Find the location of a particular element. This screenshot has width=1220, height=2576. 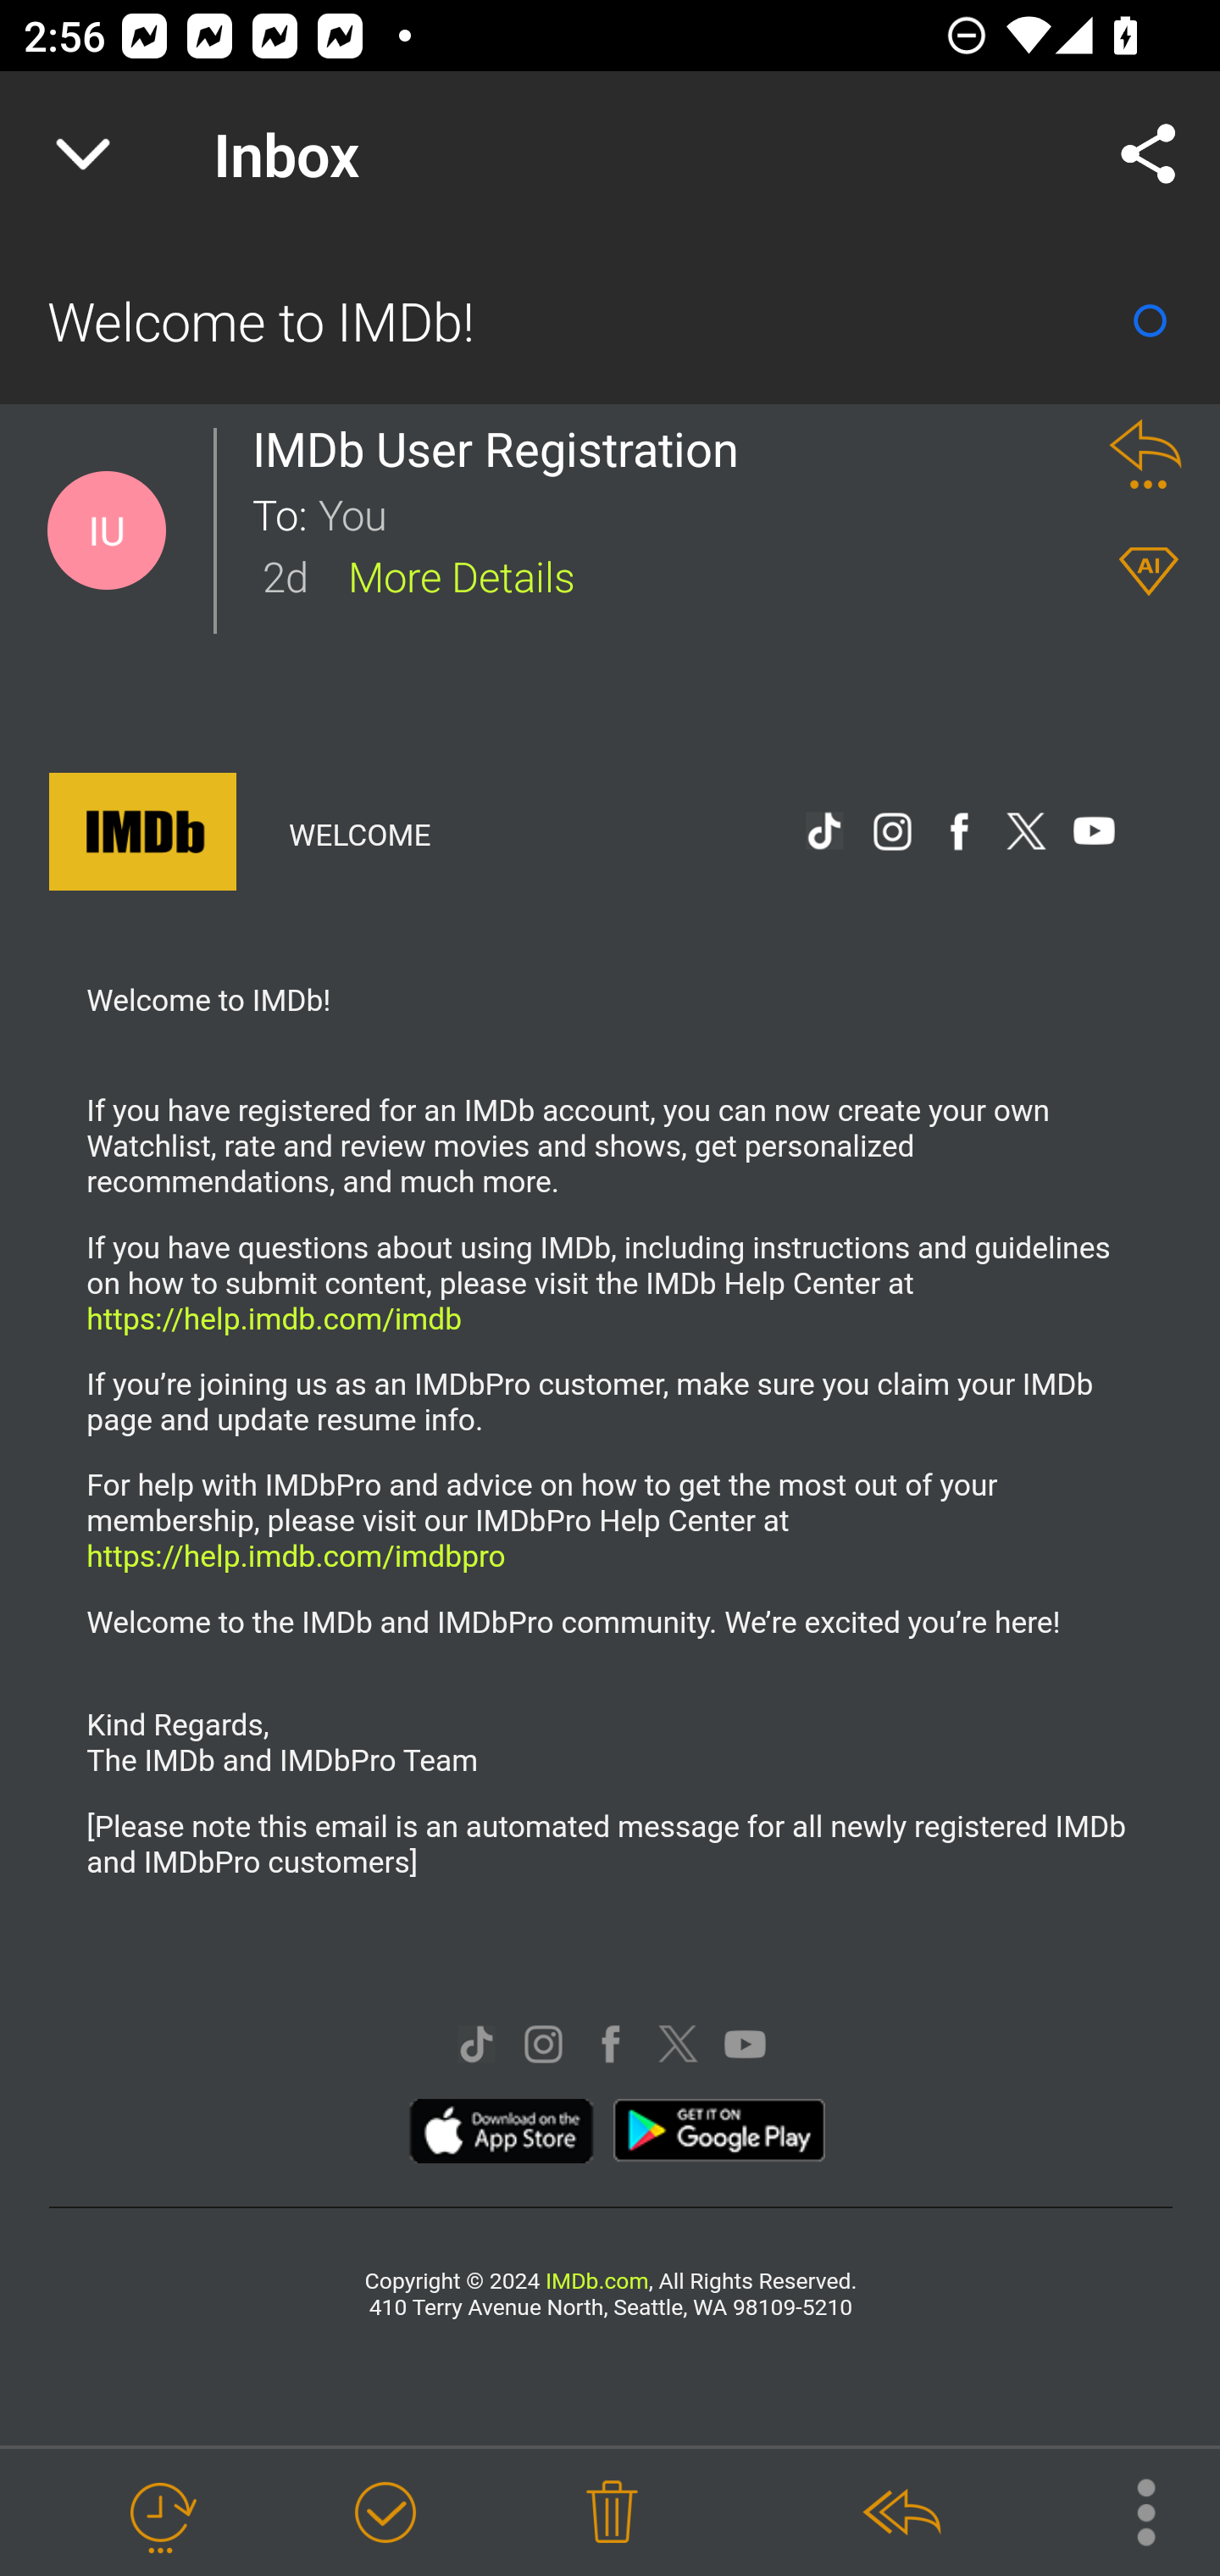

apple_113x34 is located at coordinates (502, 2134).